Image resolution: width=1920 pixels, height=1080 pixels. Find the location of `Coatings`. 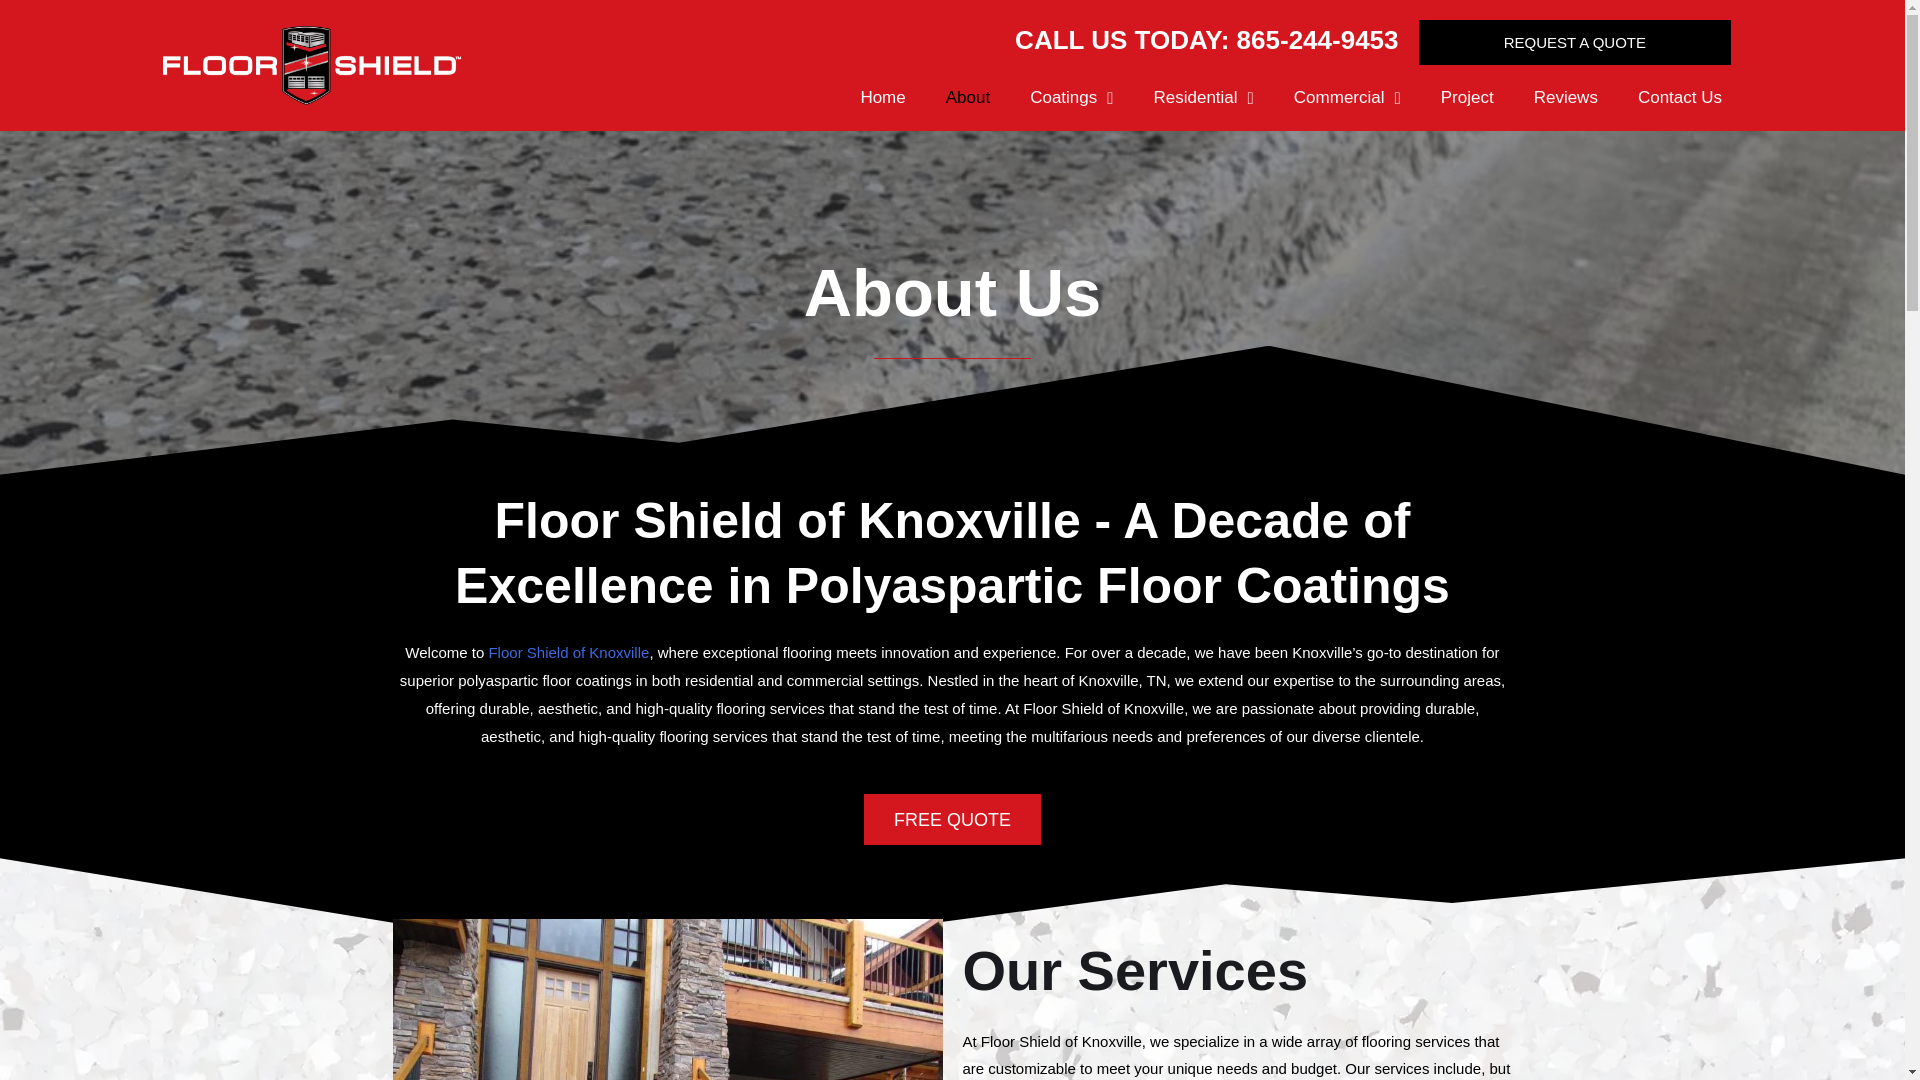

Coatings is located at coordinates (1070, 97).